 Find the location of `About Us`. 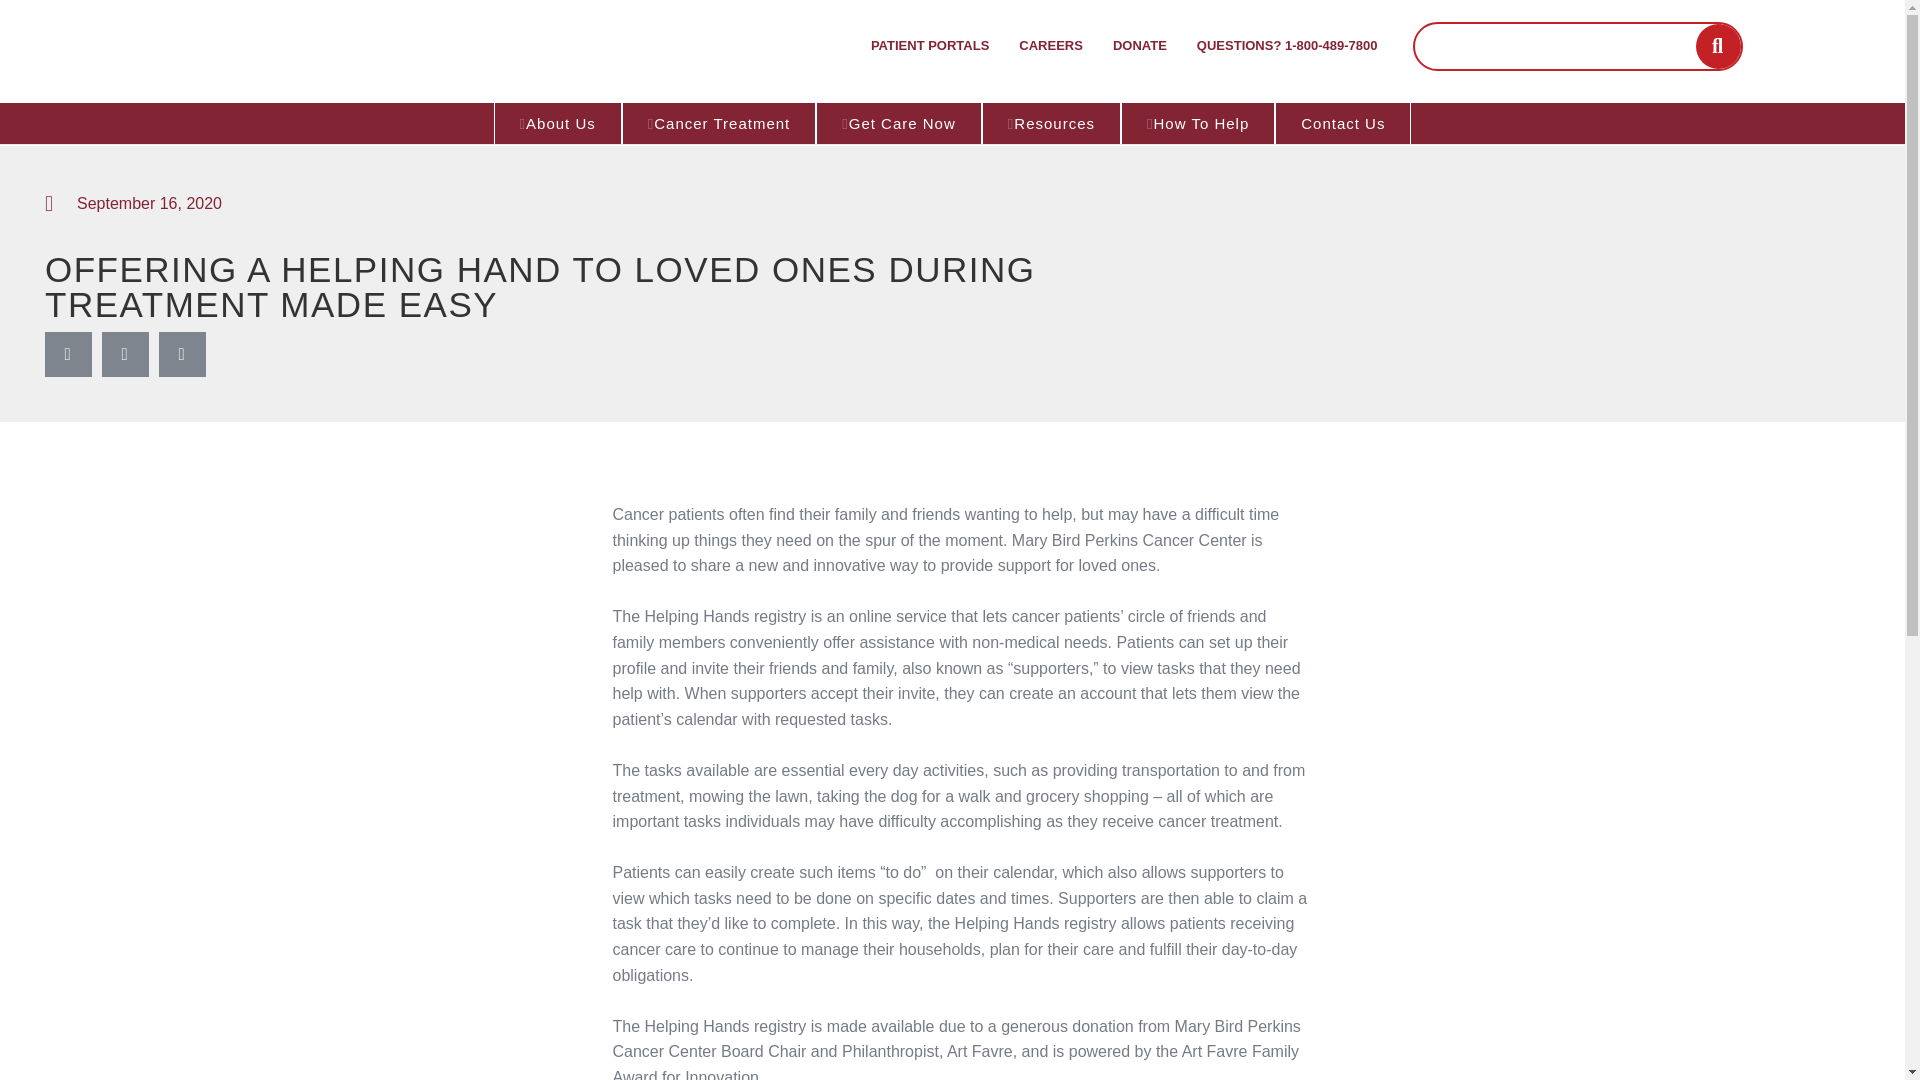

About Us is located at coordinates (558, 122).